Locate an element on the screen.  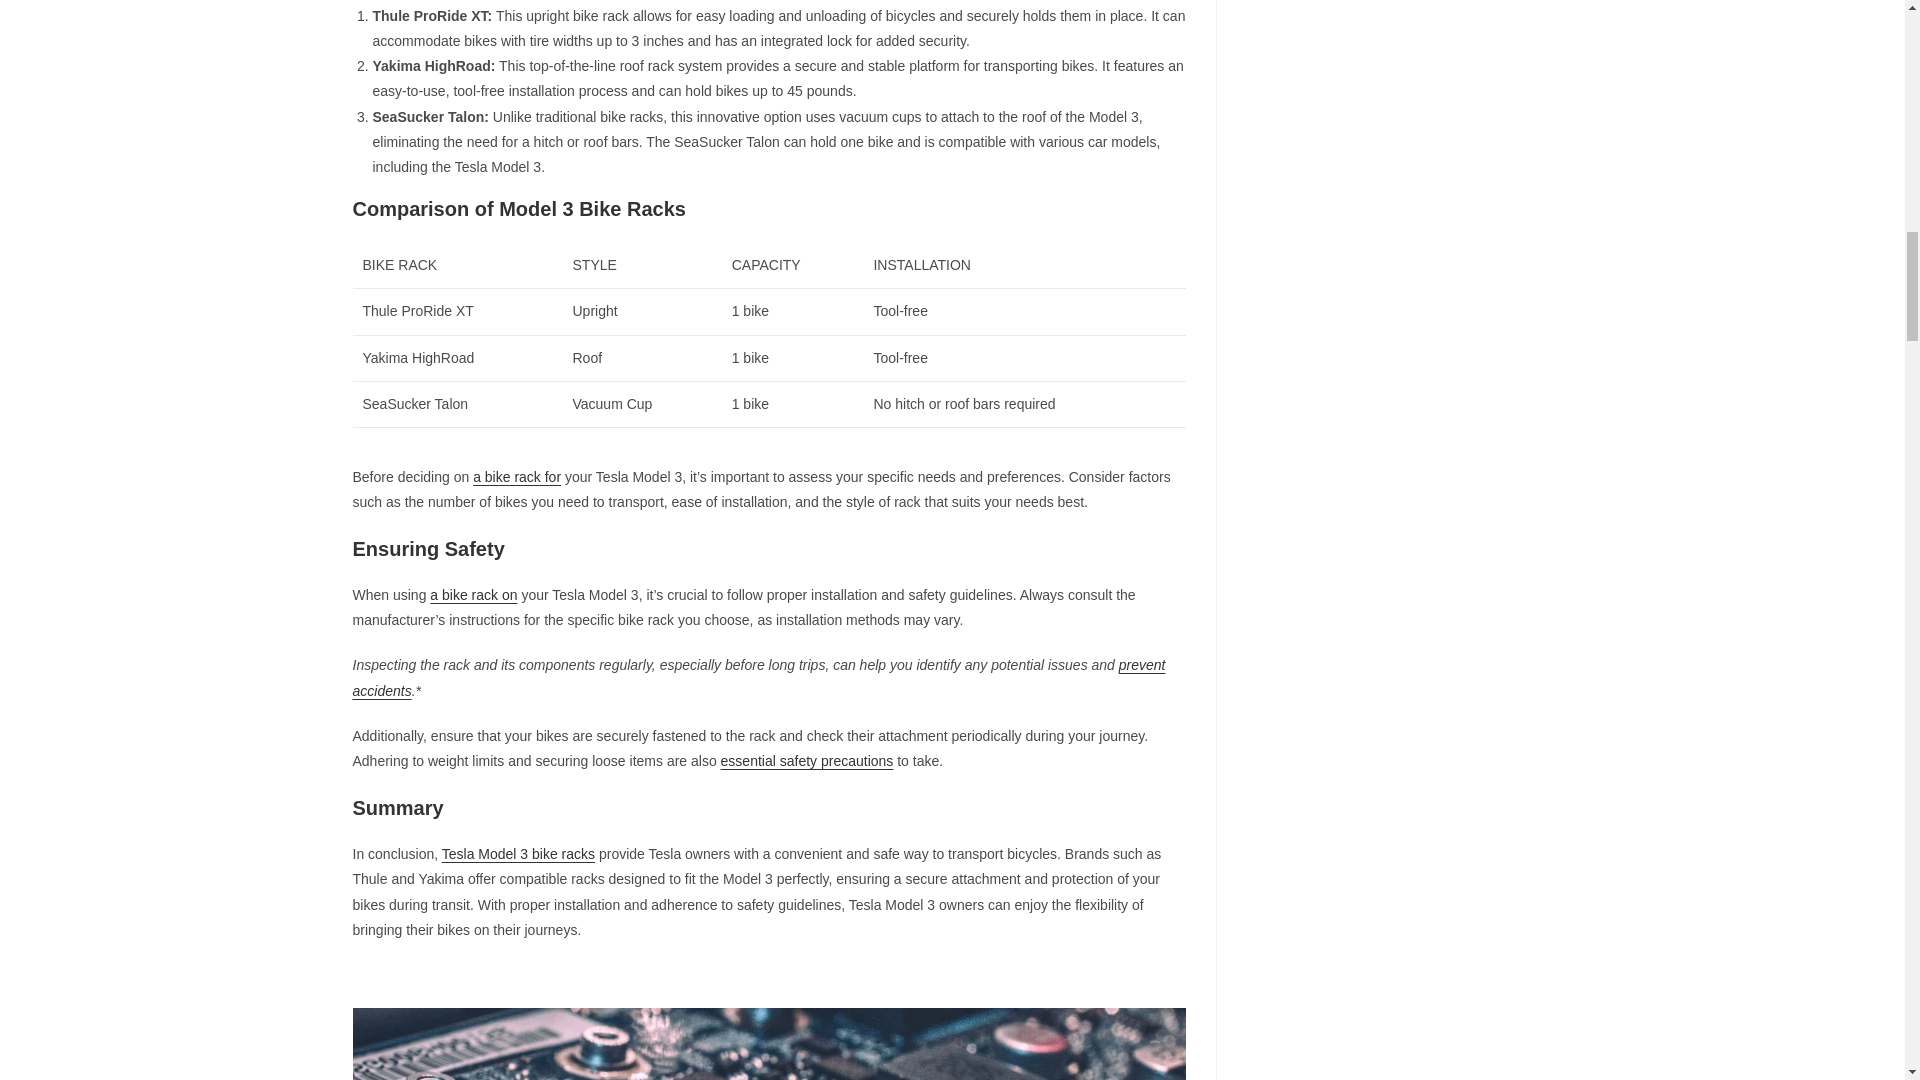
Tesla Model 3 Bike Rack is located at coordinates (768, 1044).